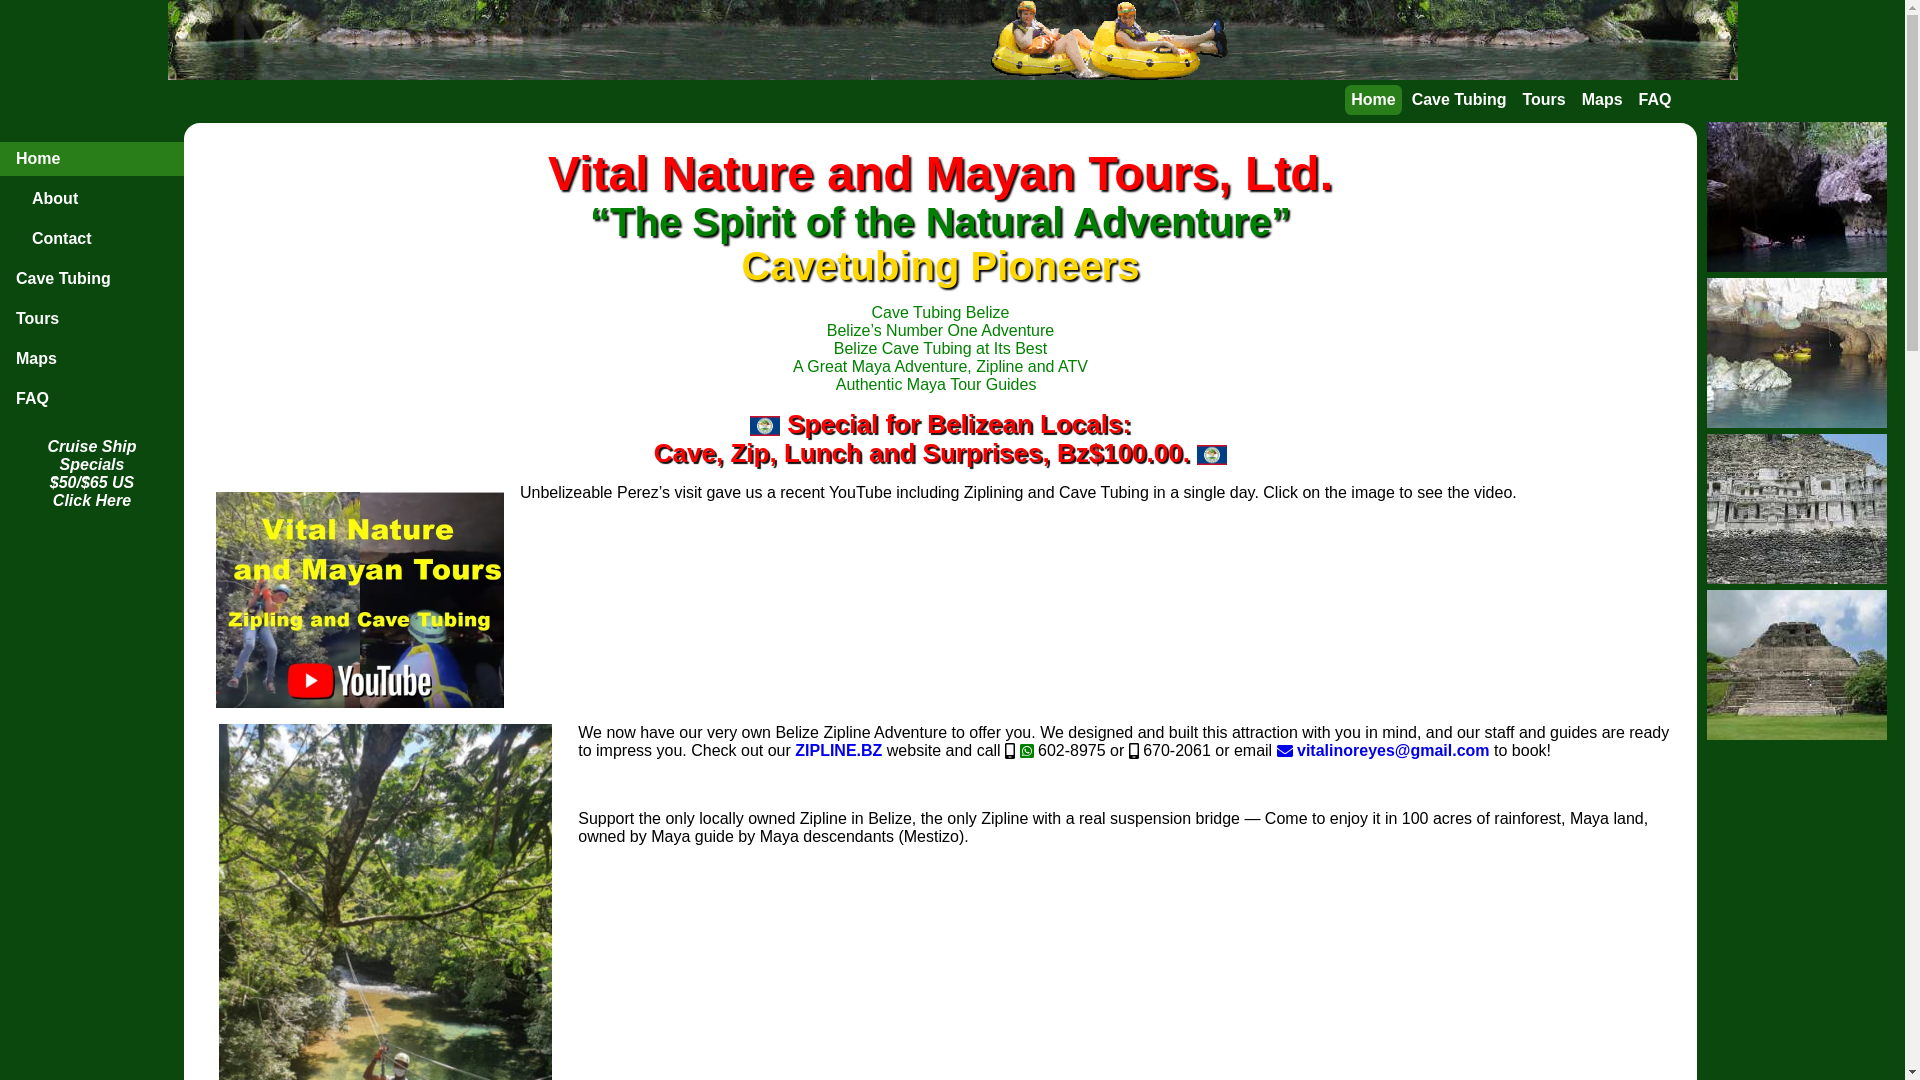  What do you see at coordinates (1602, 100) in the screenshot?
I see `Maps` at bounding box center [1602, 100].